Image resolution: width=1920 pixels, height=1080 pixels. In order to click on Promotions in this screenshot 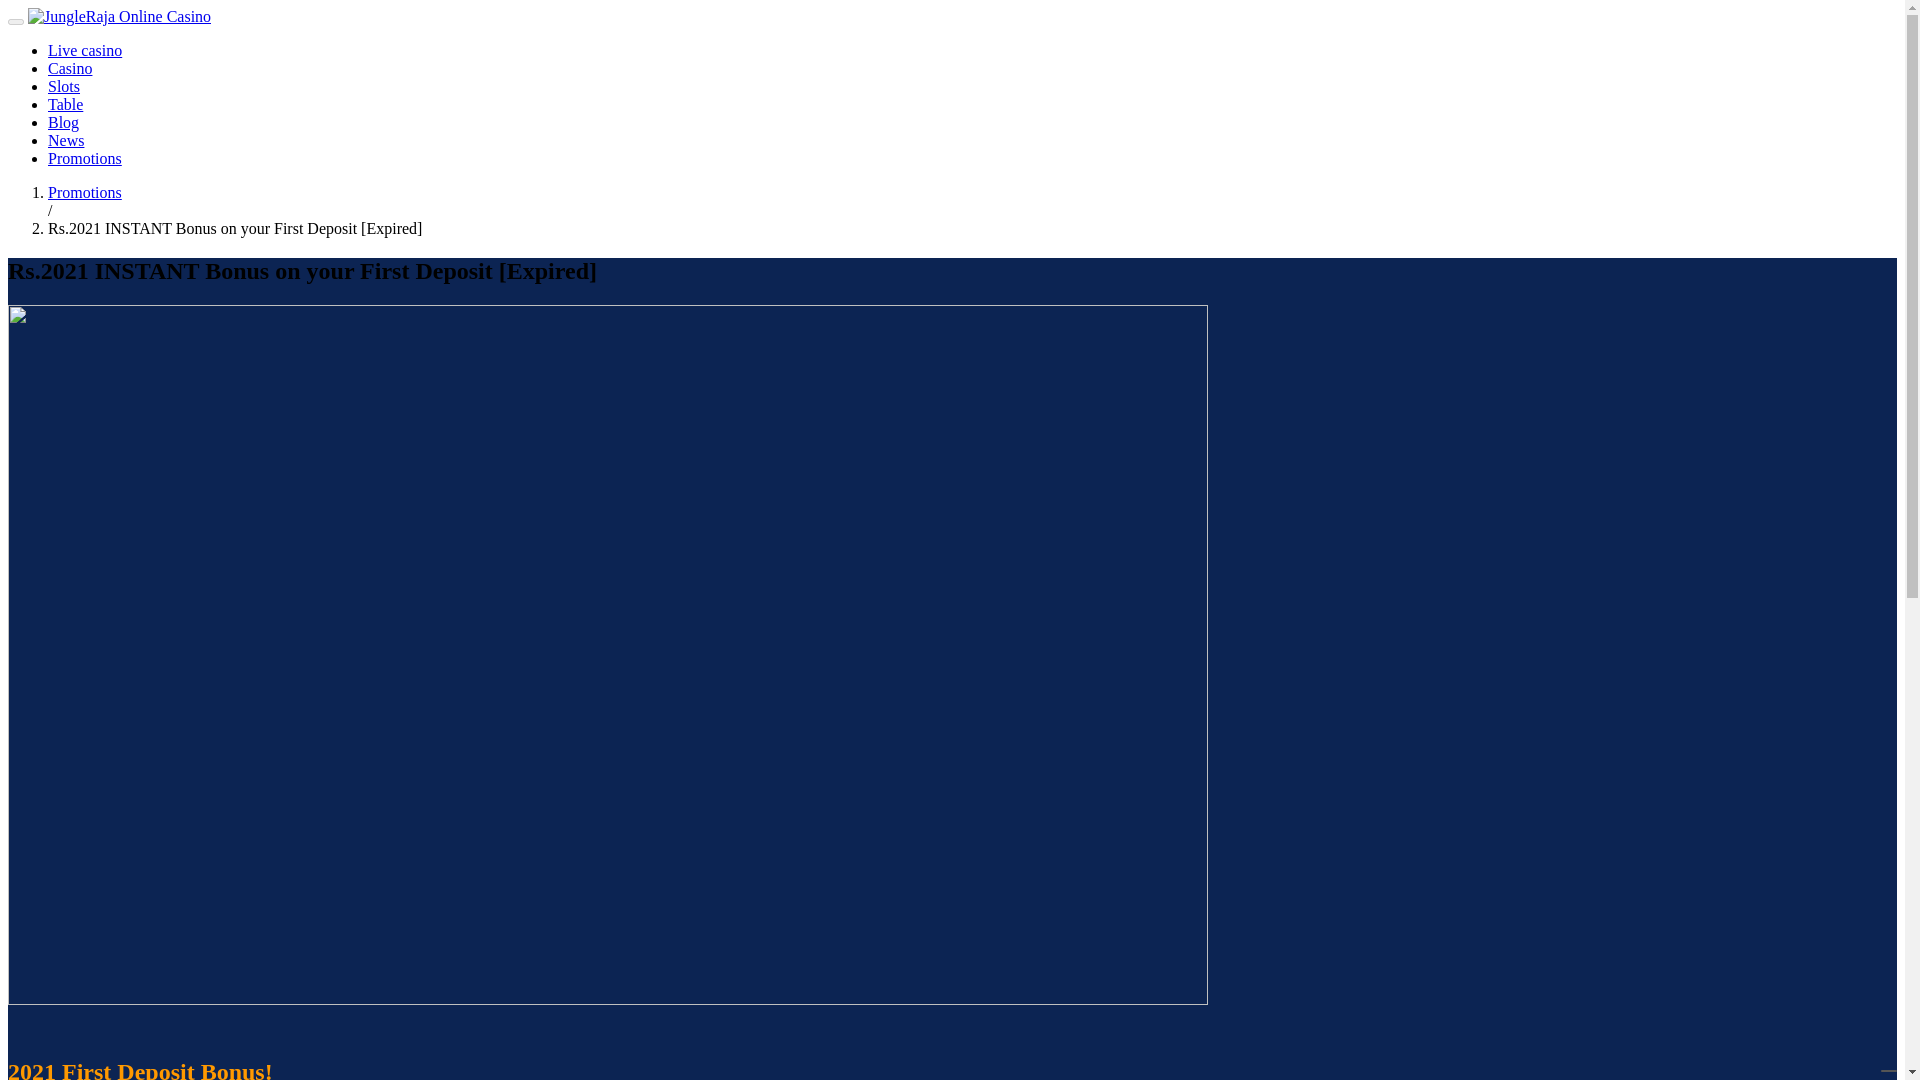, I will do `click(85, 192)`.